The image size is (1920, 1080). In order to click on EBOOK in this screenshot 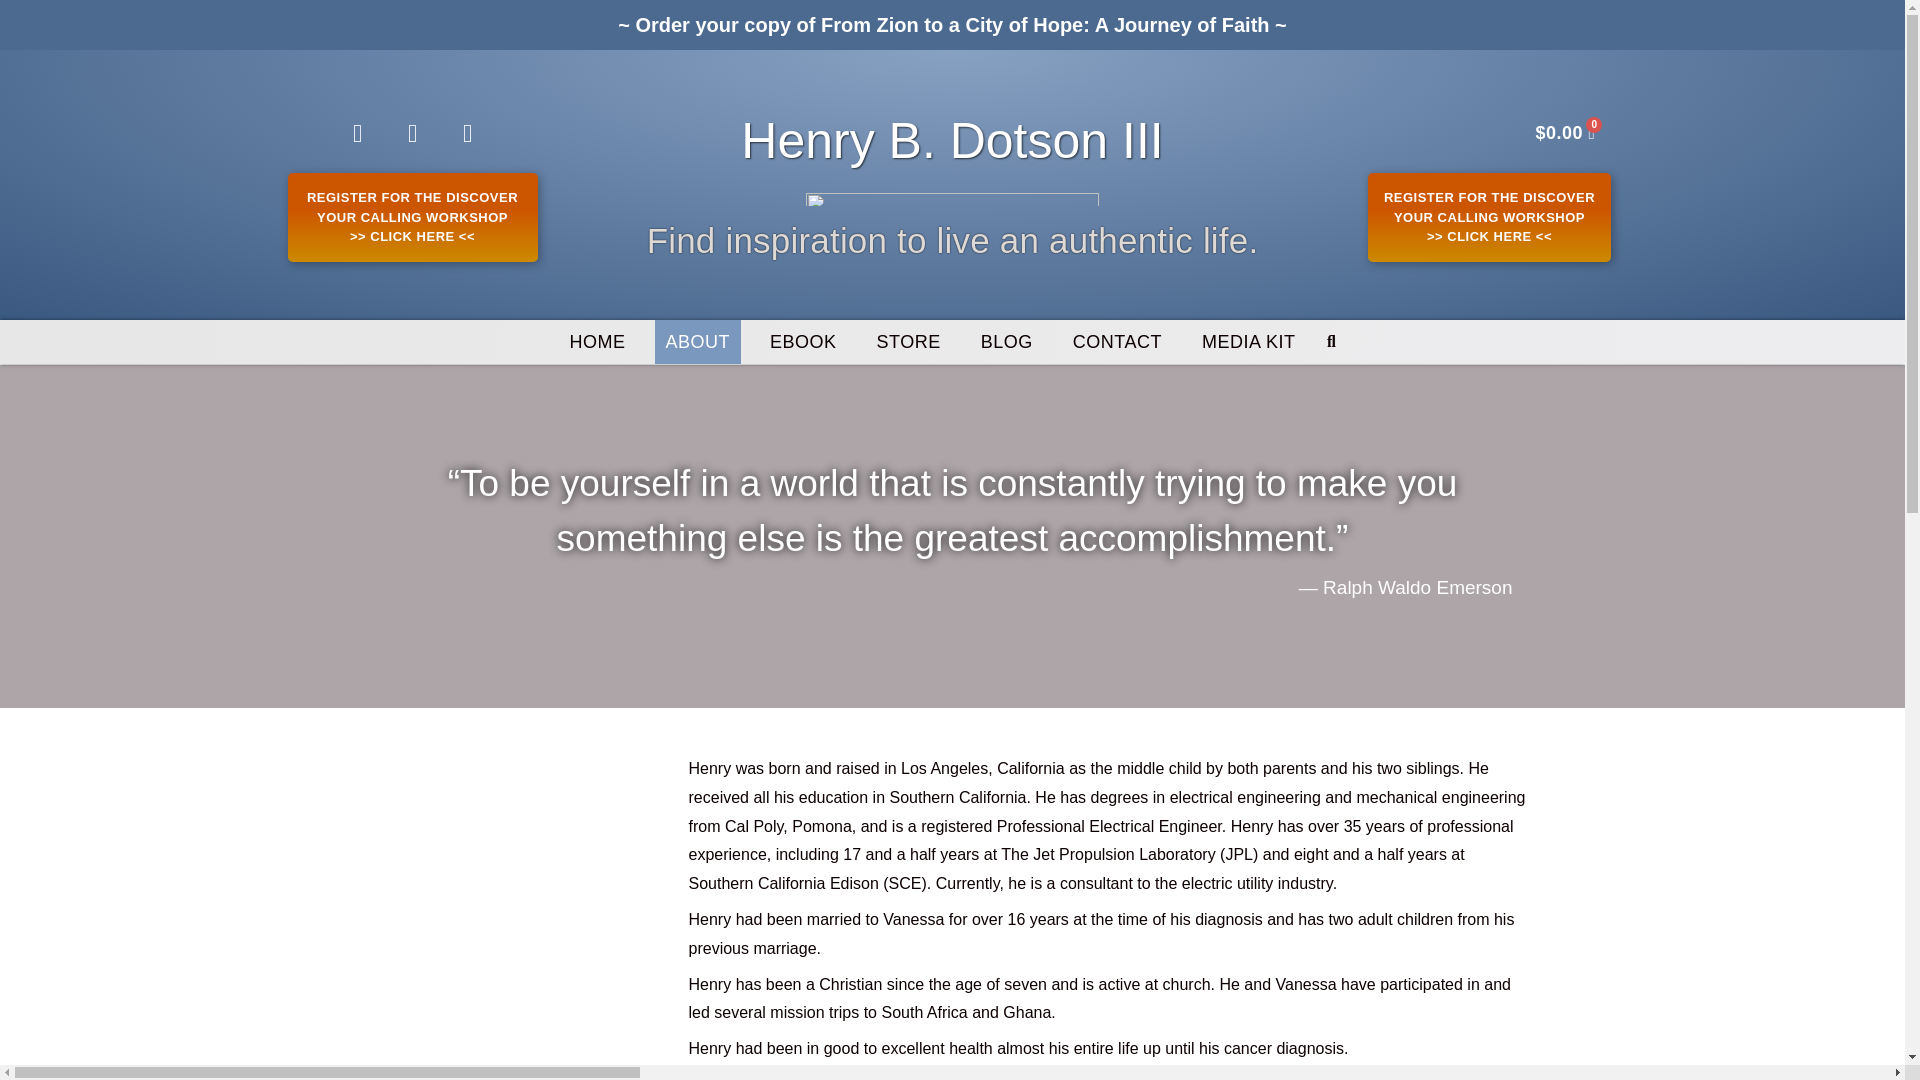, I will do `click(803, 341)`.